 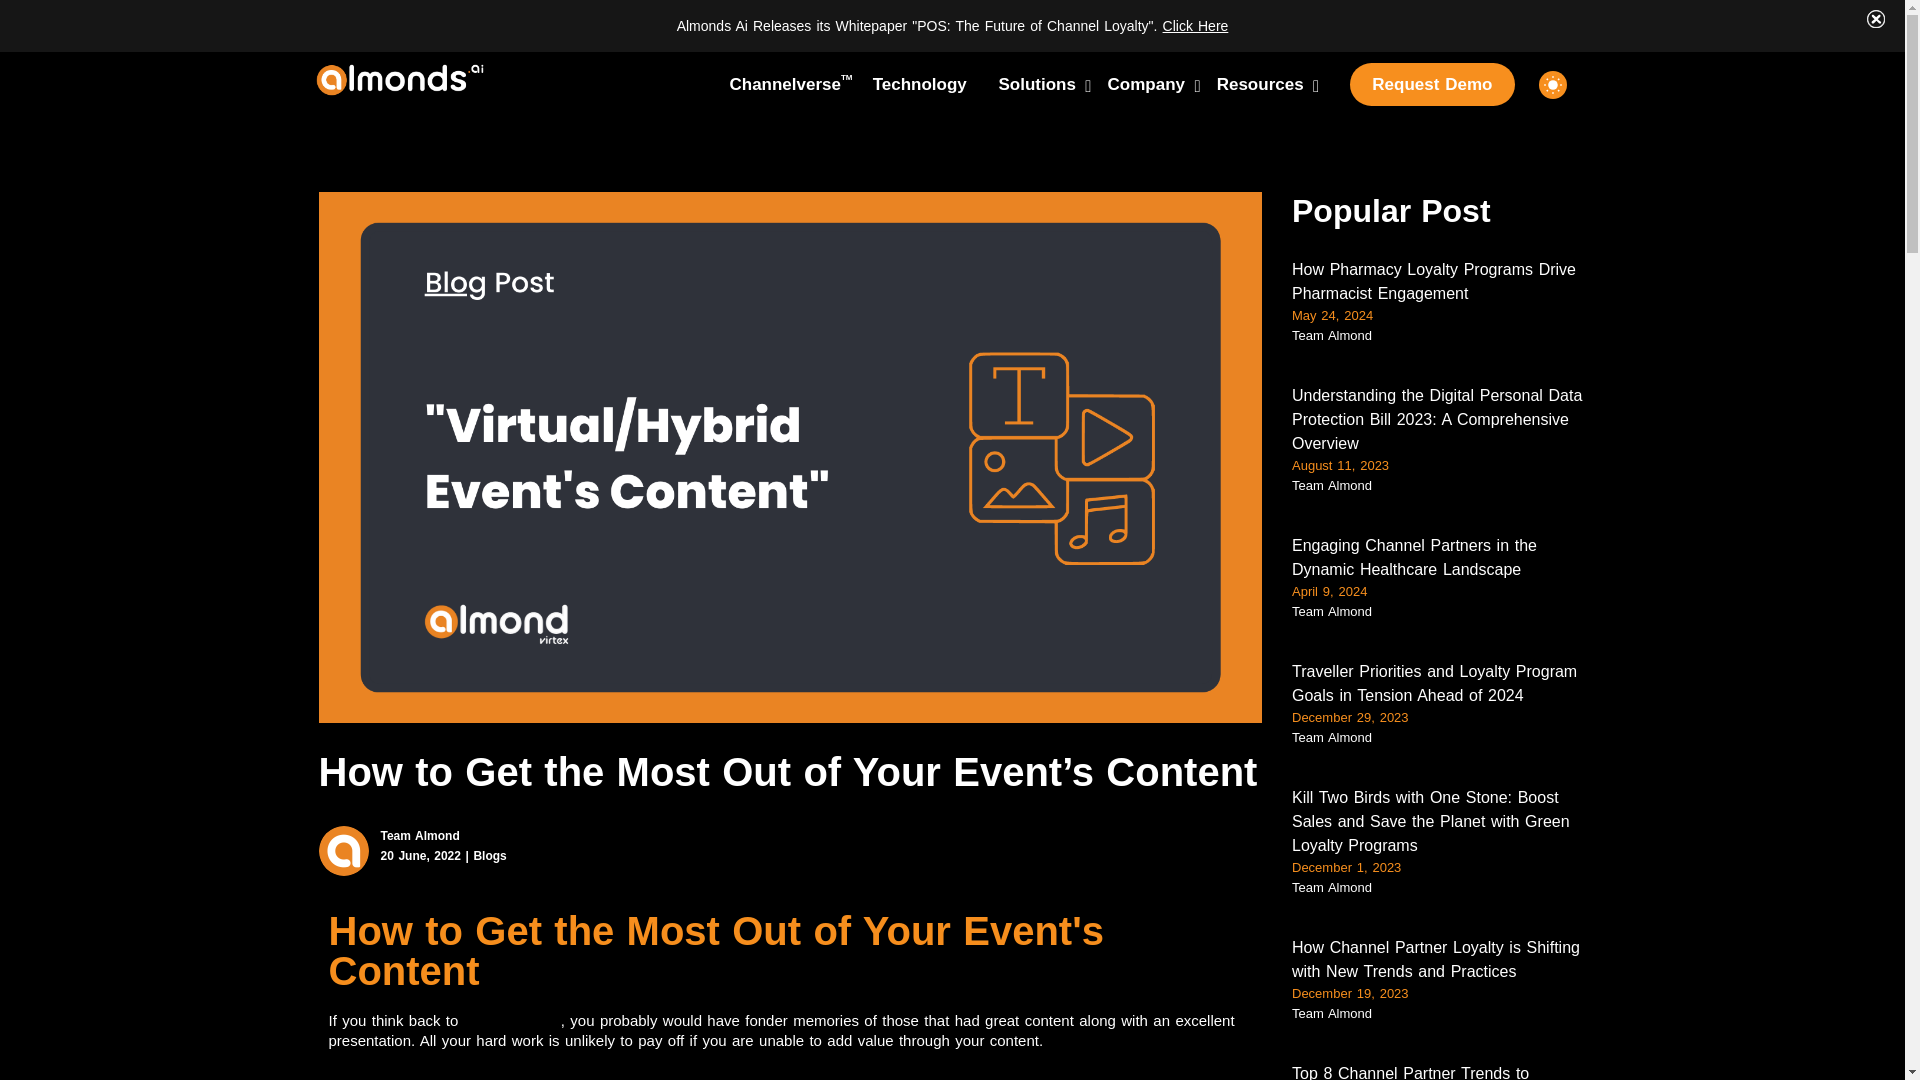 I want to click on Technology, so click(x=1146, y=84).